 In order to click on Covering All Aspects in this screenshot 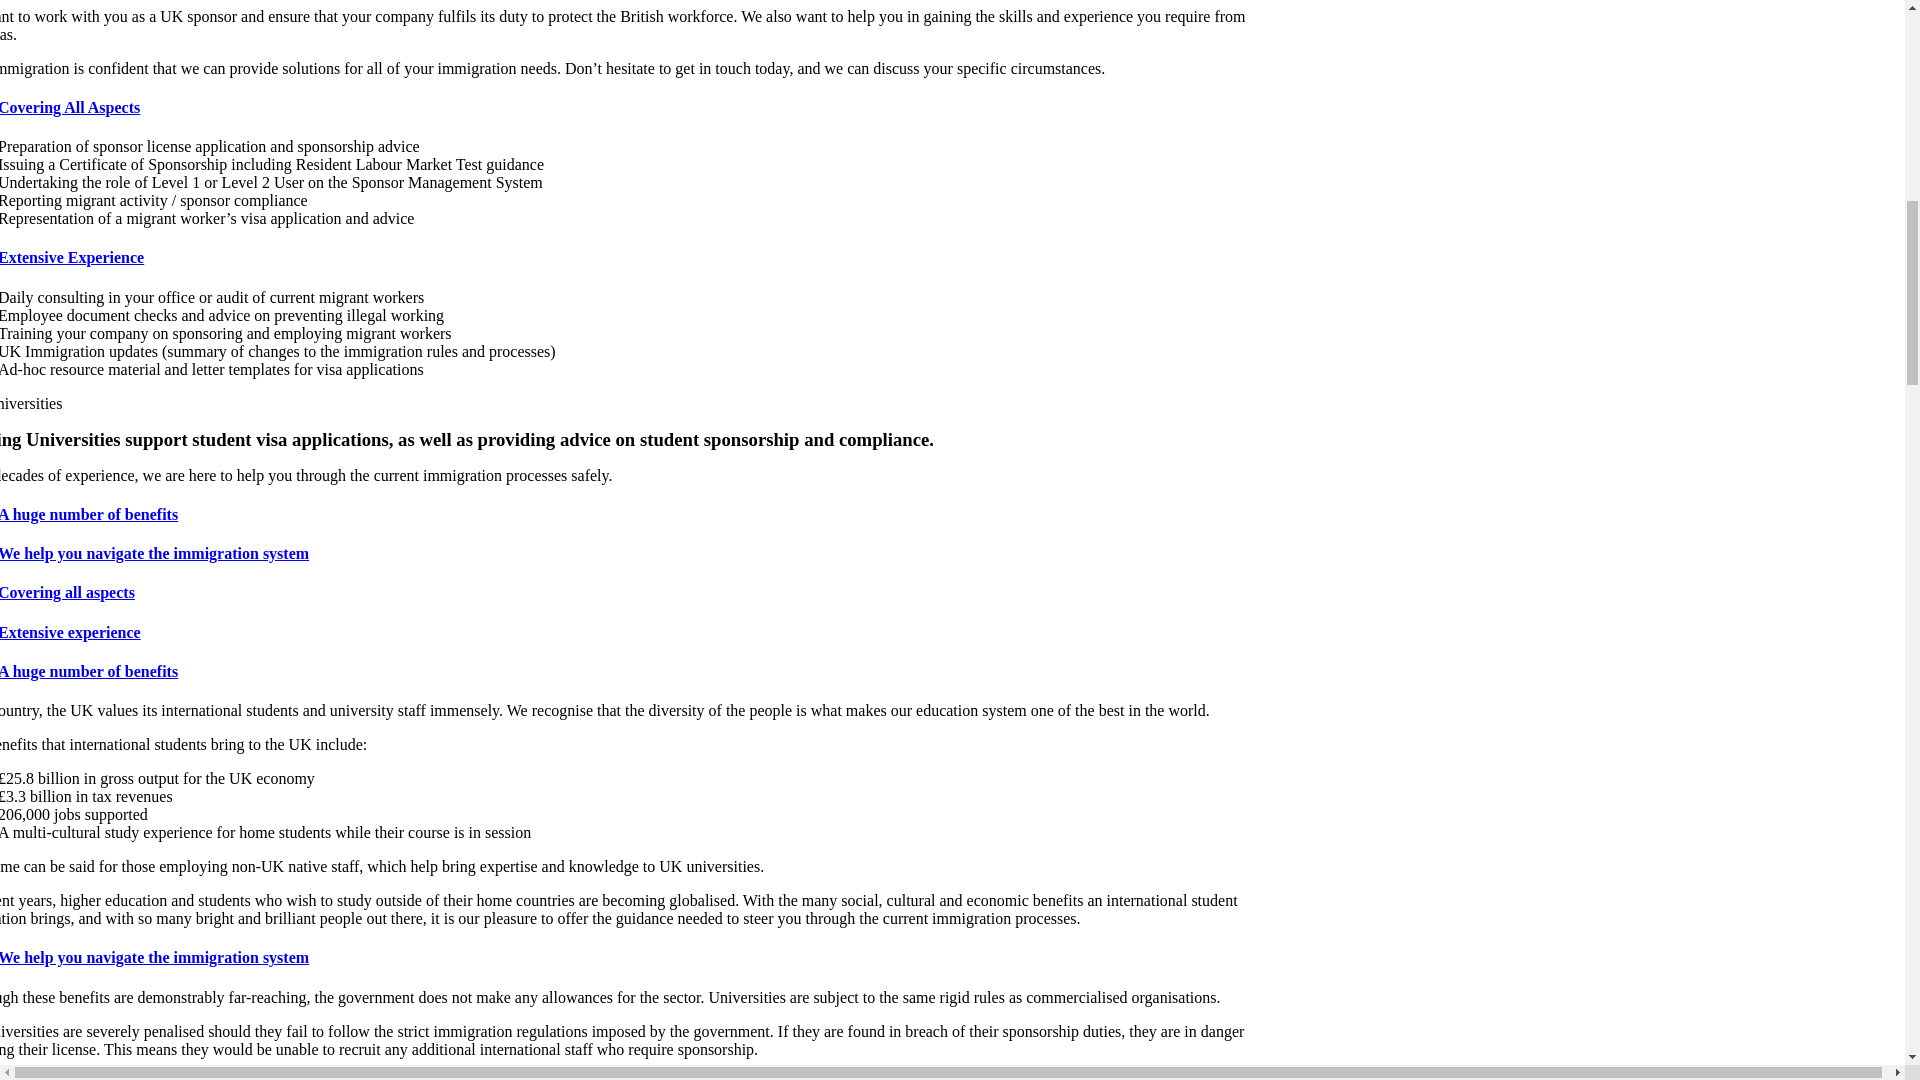, I will do `click(628, 108)`.